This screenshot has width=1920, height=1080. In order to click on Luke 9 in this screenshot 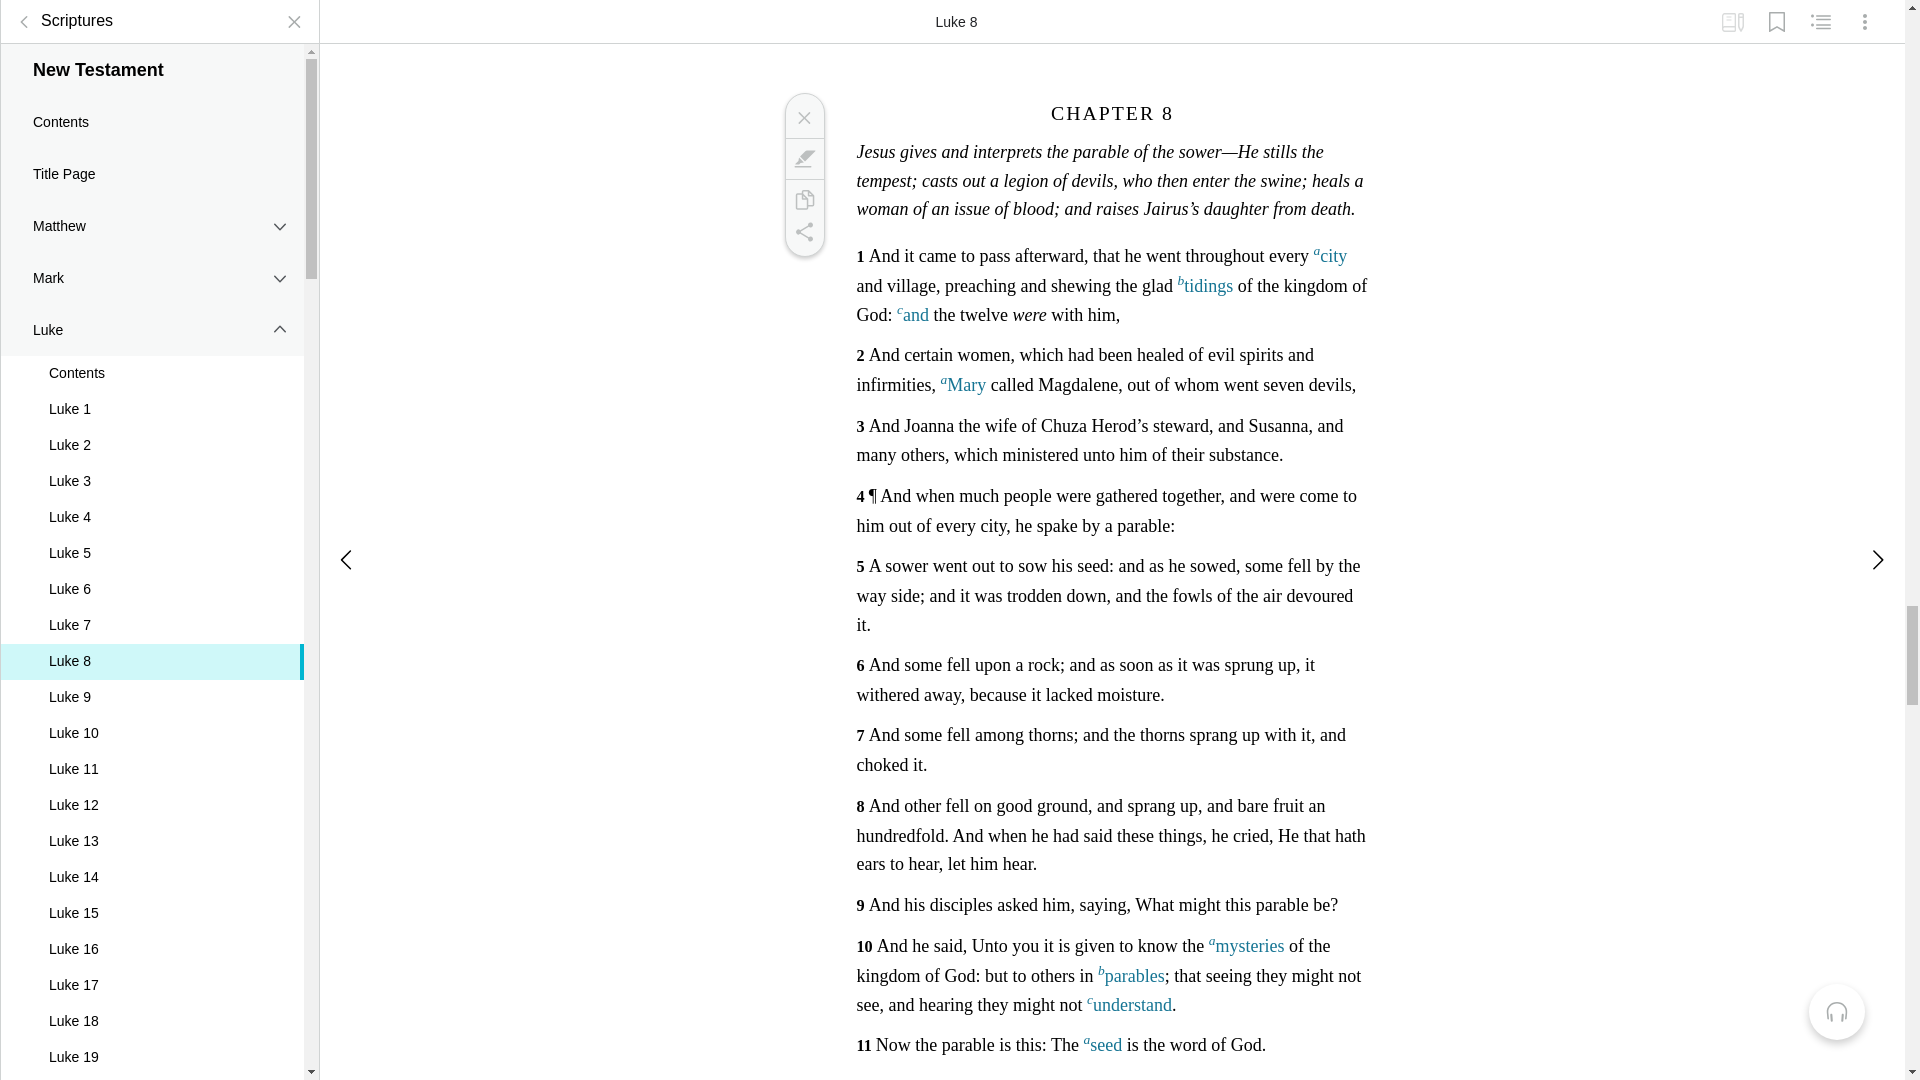, I will do `click(152, 682)`.